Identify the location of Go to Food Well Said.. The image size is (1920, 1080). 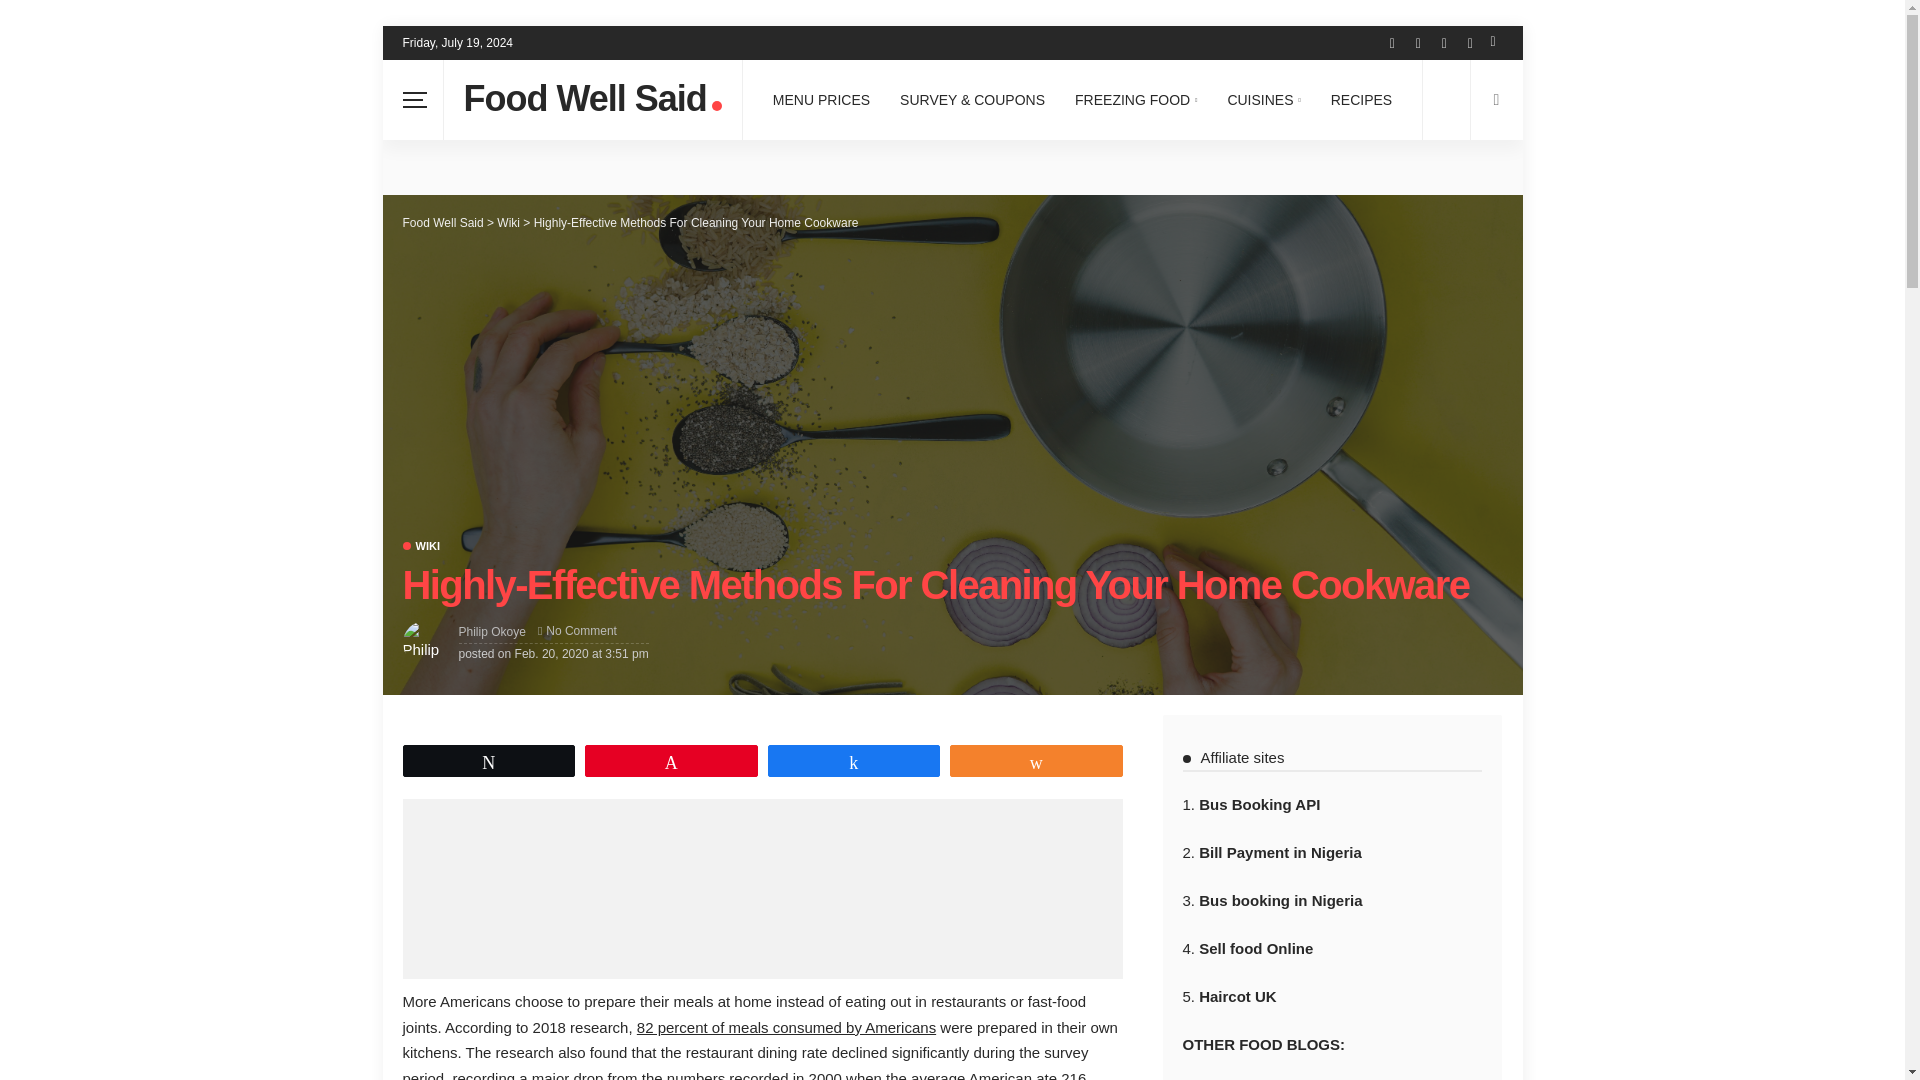
(442, 223).